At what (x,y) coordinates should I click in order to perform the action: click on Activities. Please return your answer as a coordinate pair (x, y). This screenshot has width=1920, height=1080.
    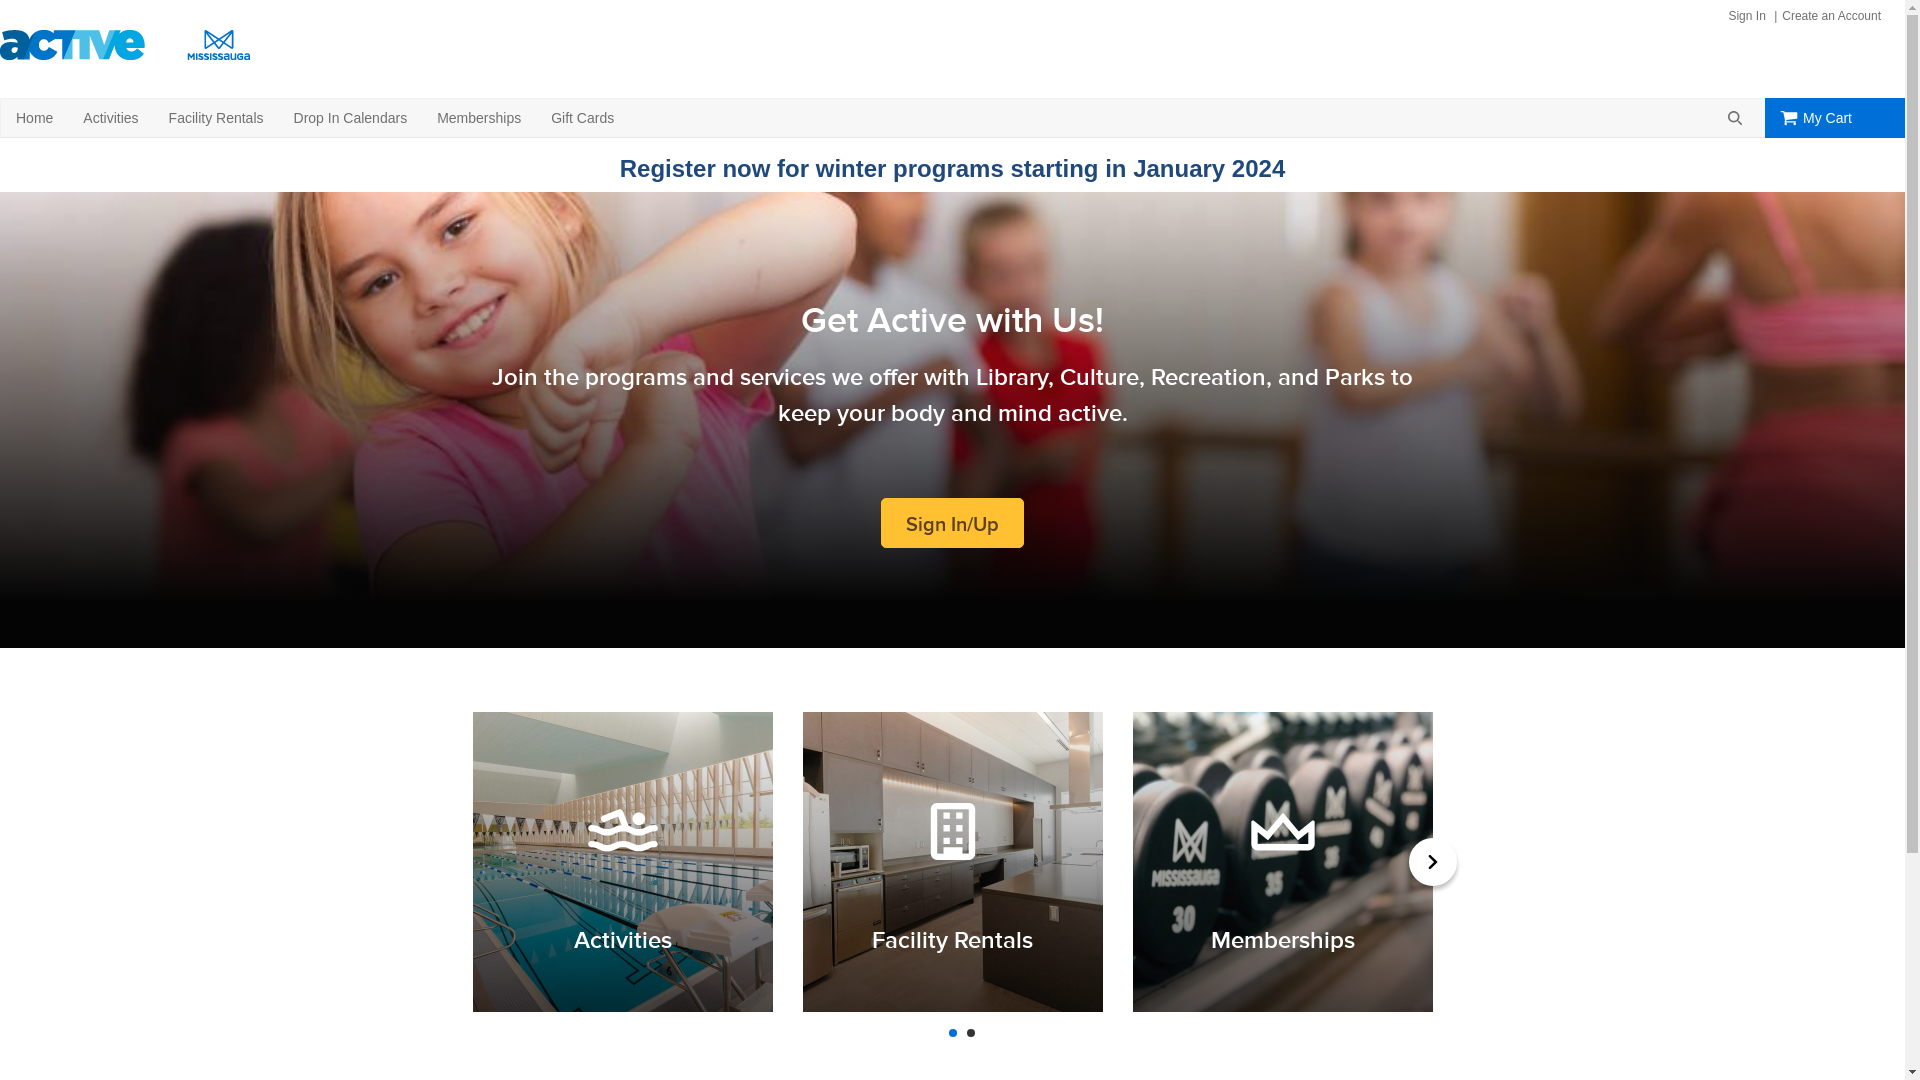
    Looking at the image, I should click on (622, 862).